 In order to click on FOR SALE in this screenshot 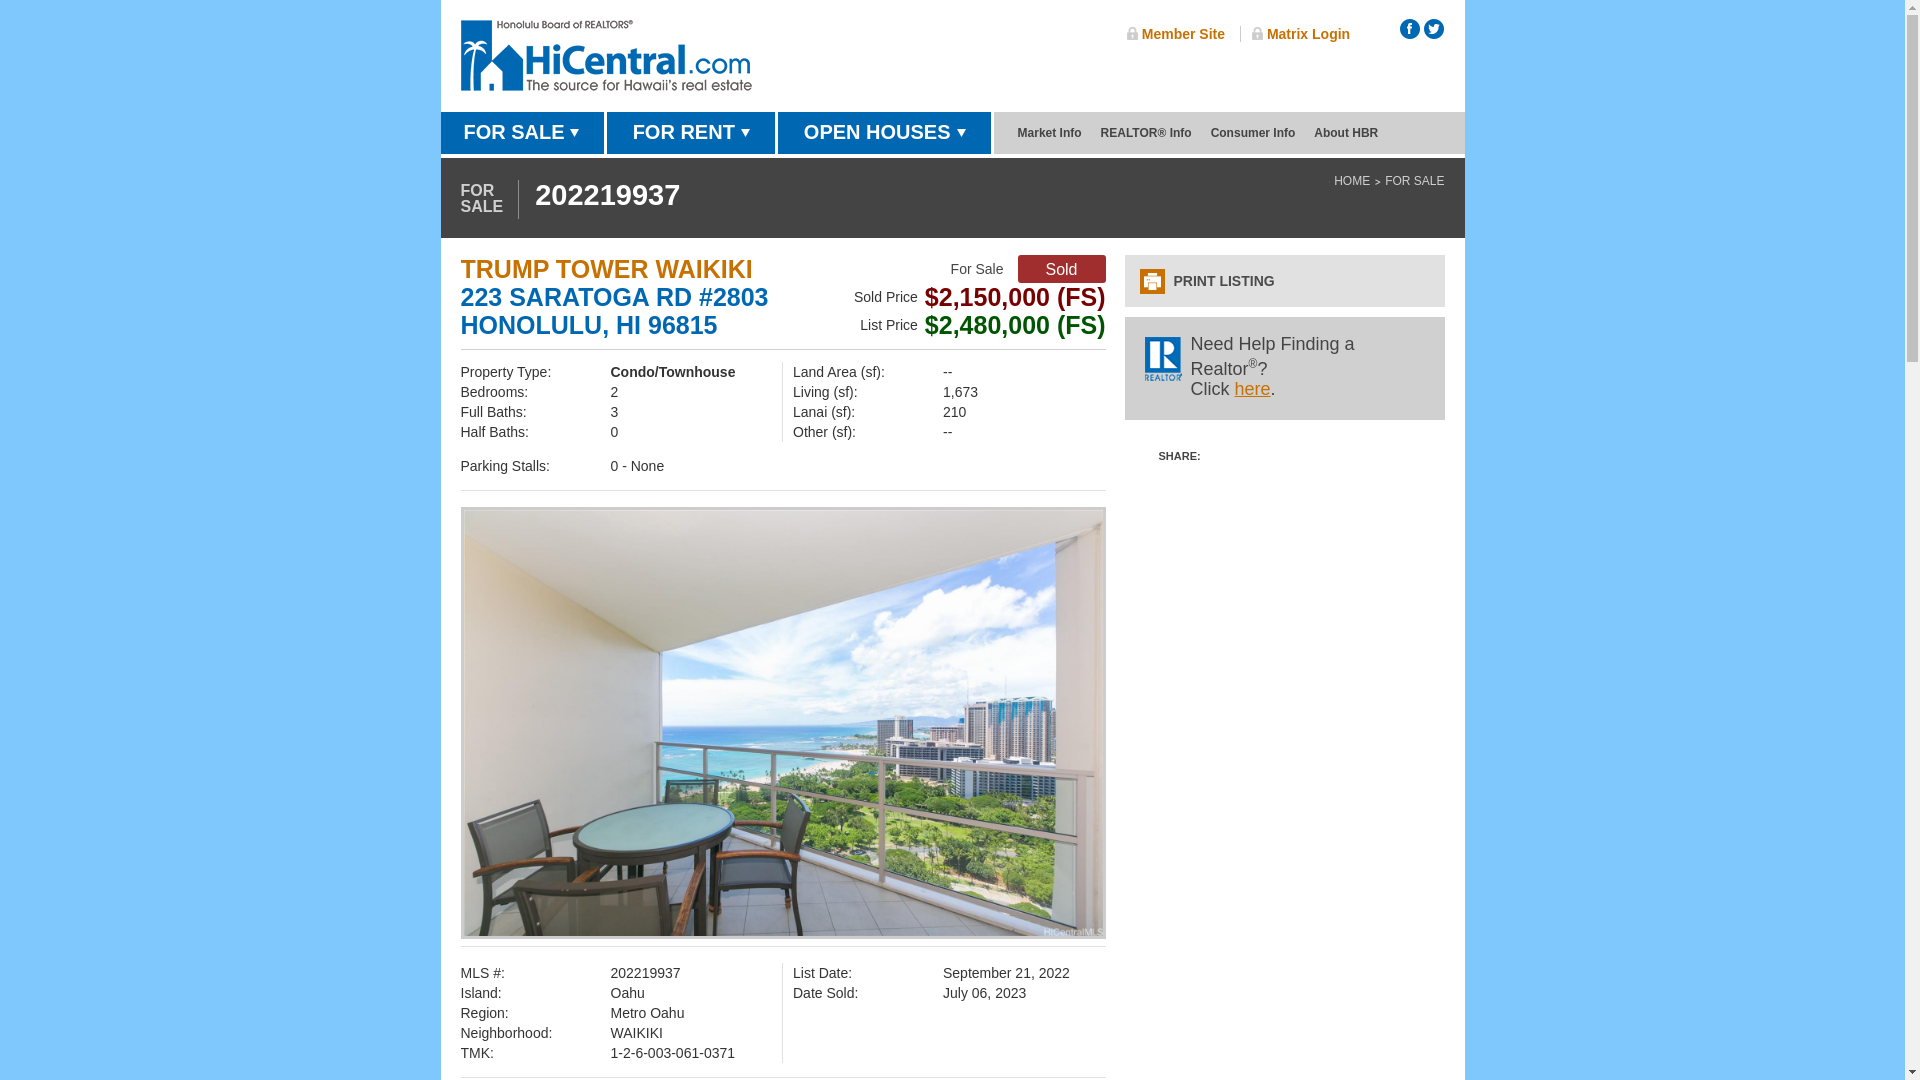, I will do `click(520, 134)`.